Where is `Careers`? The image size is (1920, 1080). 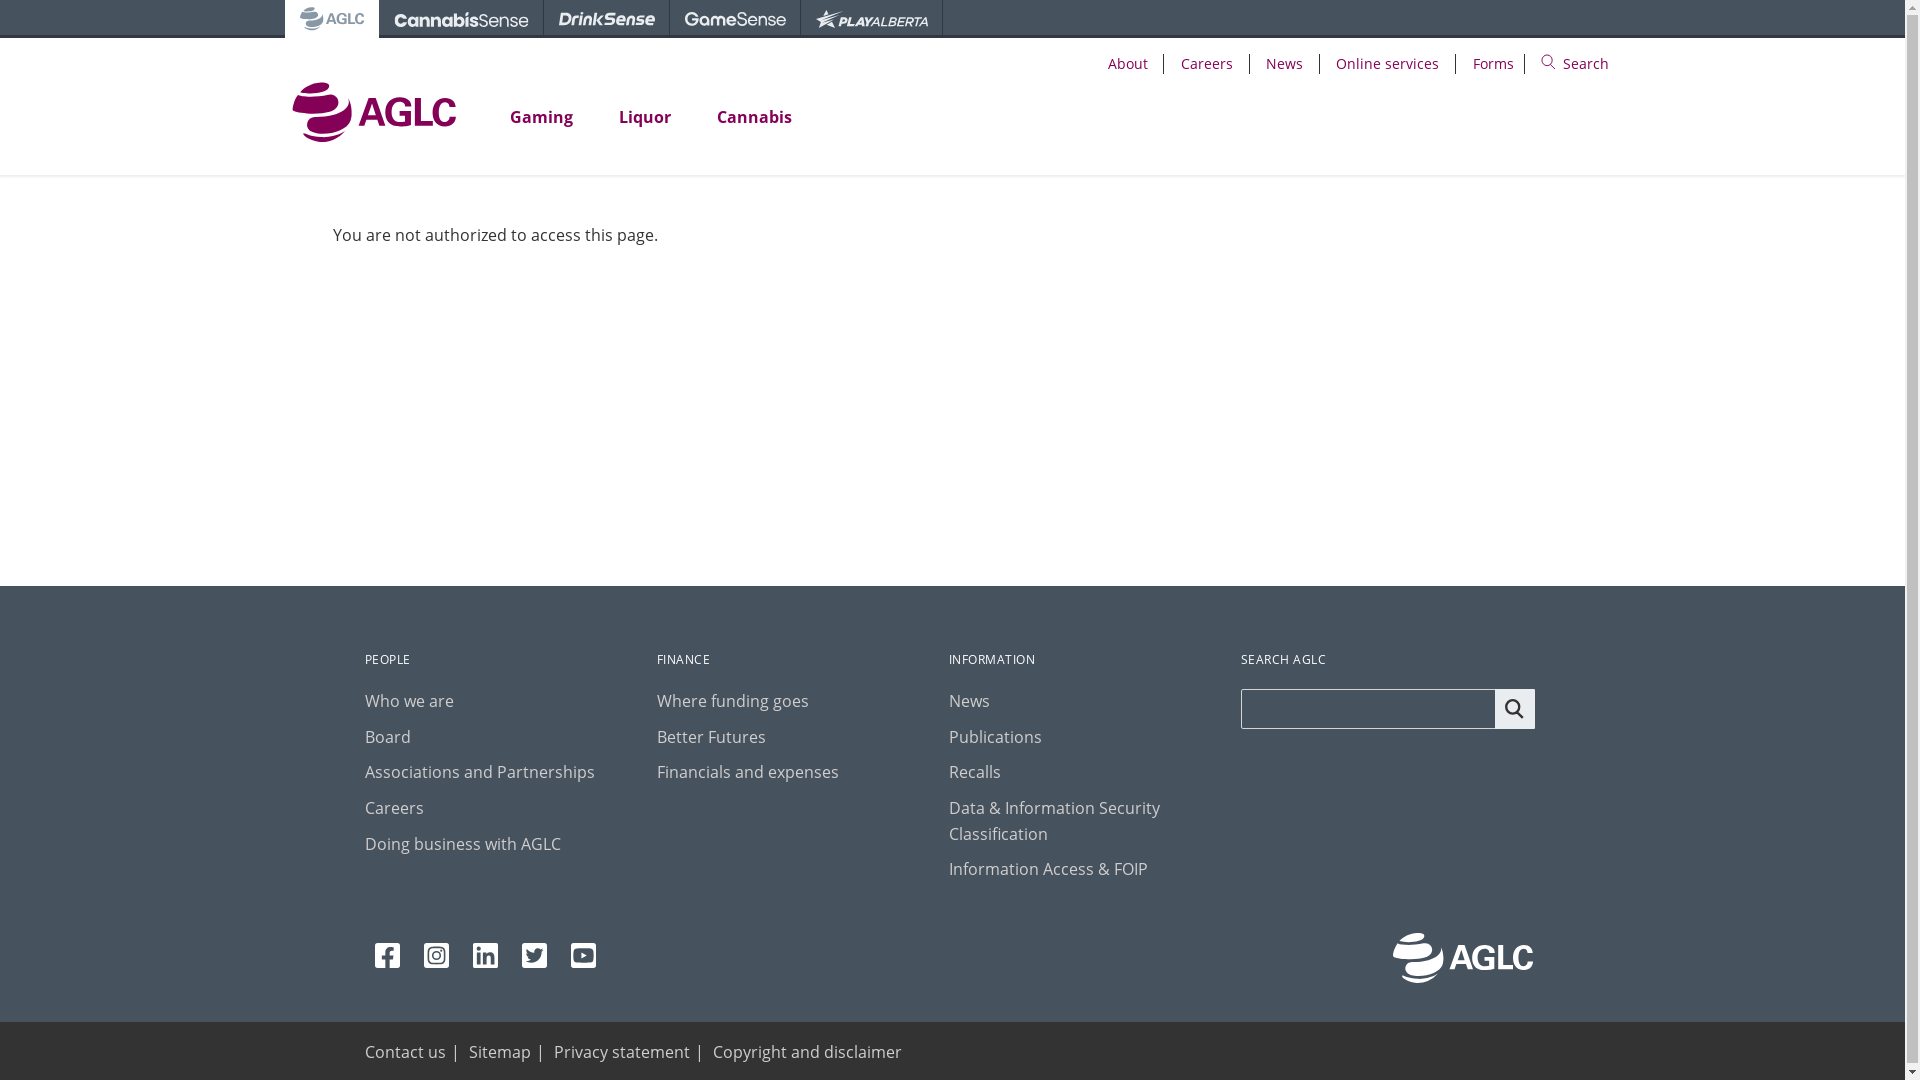
Careers is located at coordinates (394, 808).